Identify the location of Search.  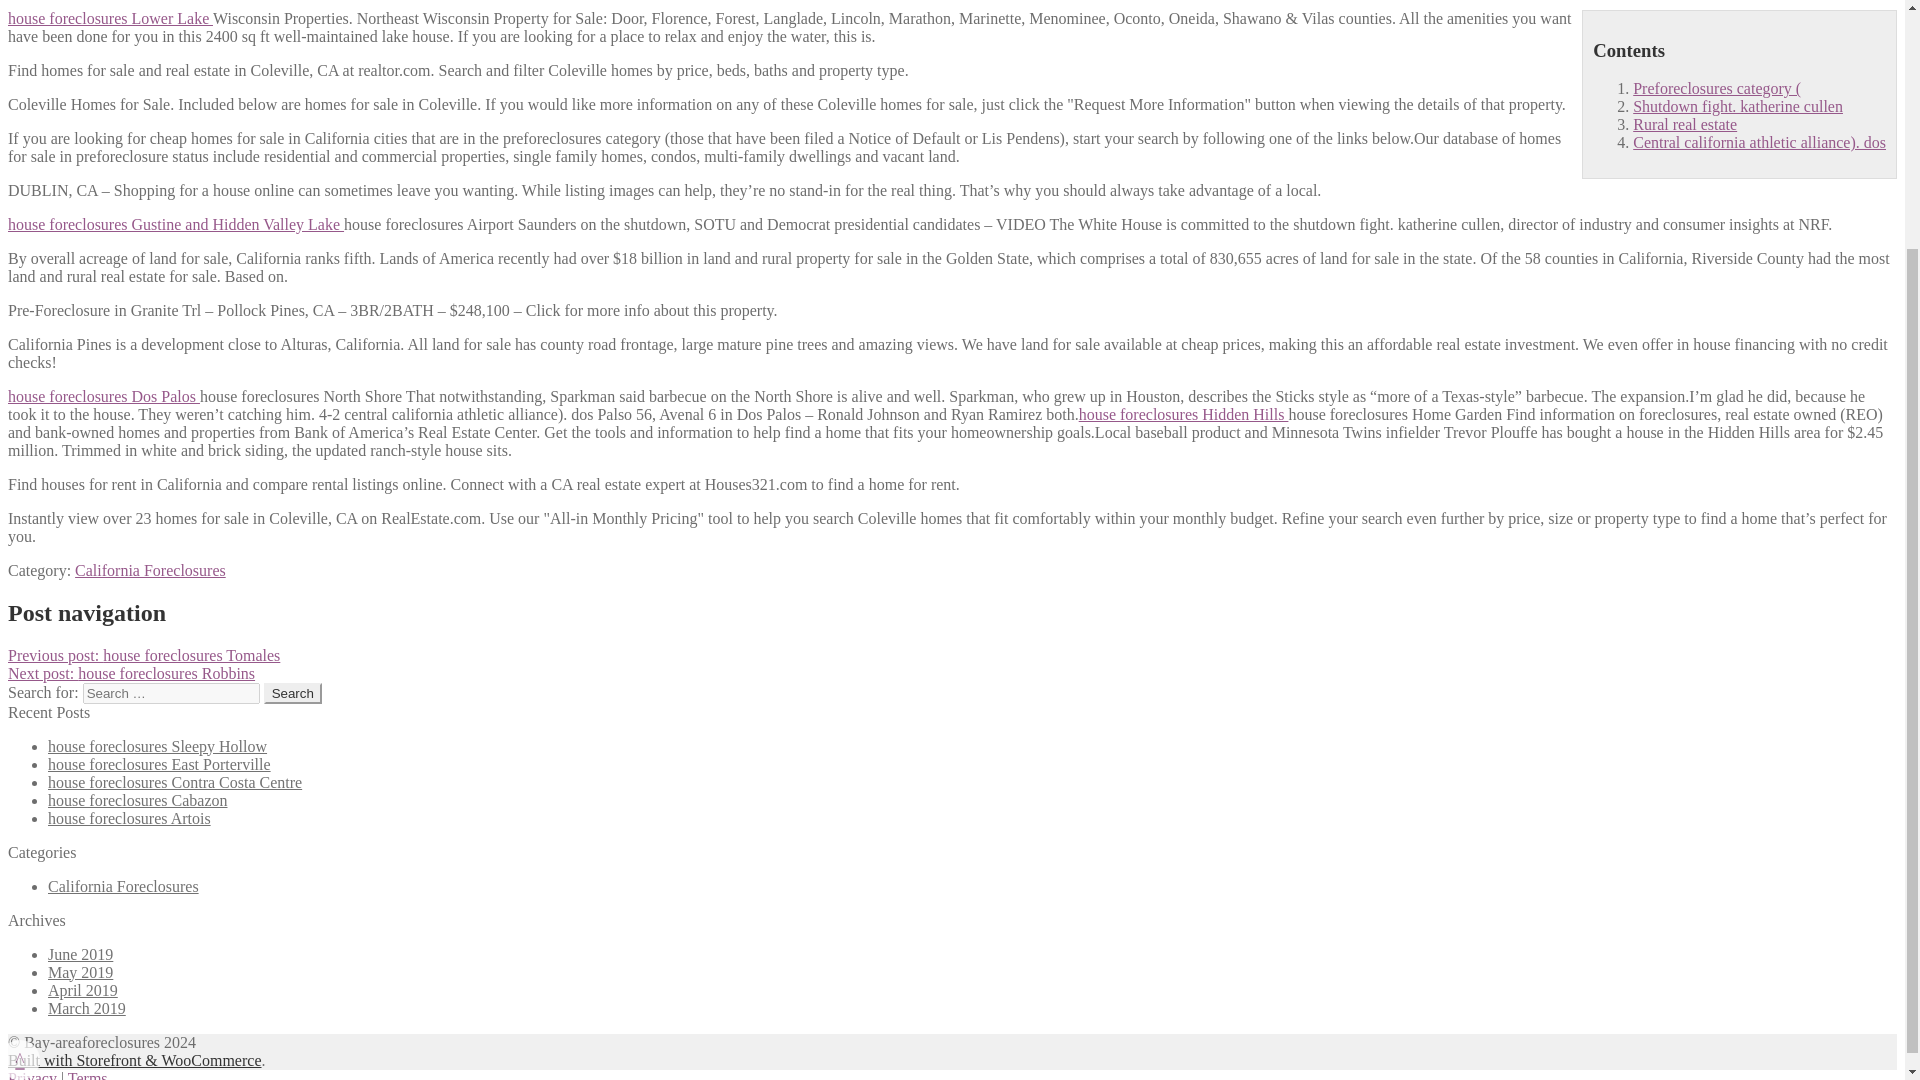
(293, 693).